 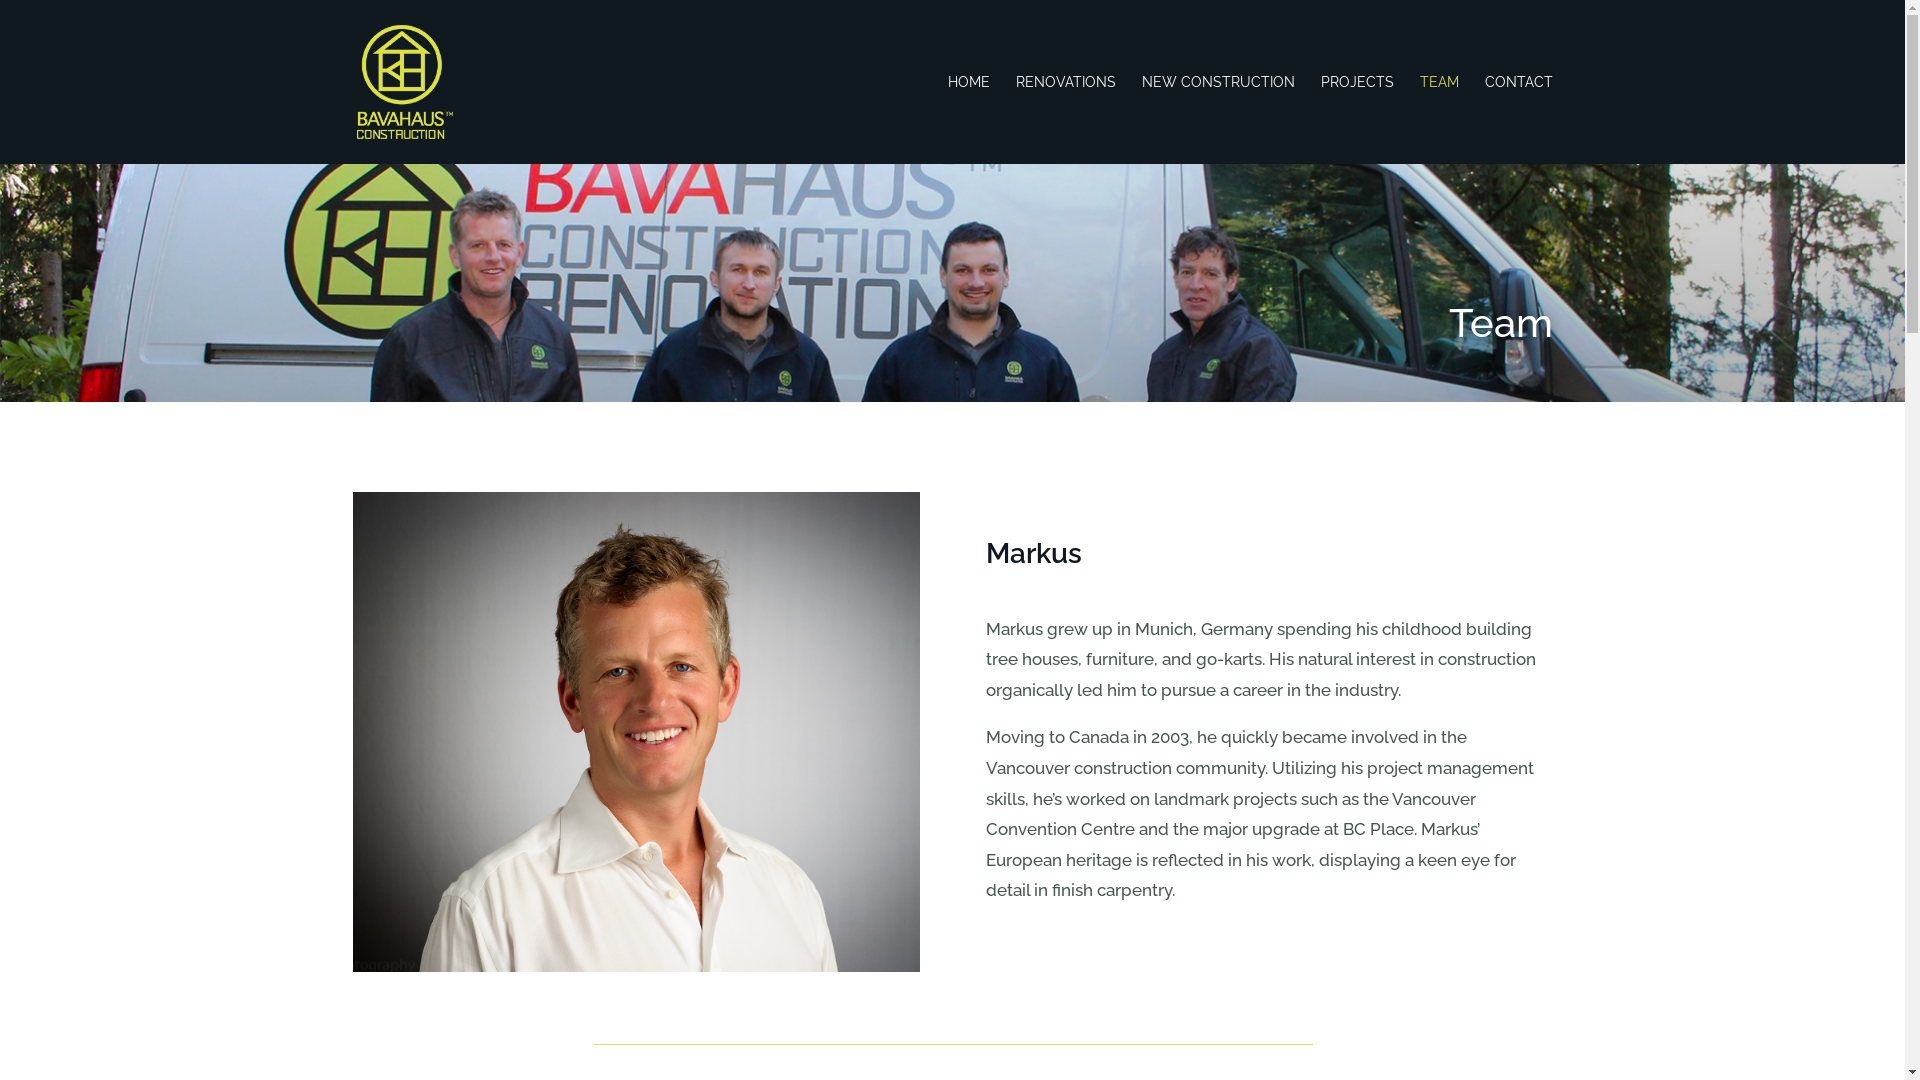 I want to click on PROJECTS, so click(x=1356, y=120).